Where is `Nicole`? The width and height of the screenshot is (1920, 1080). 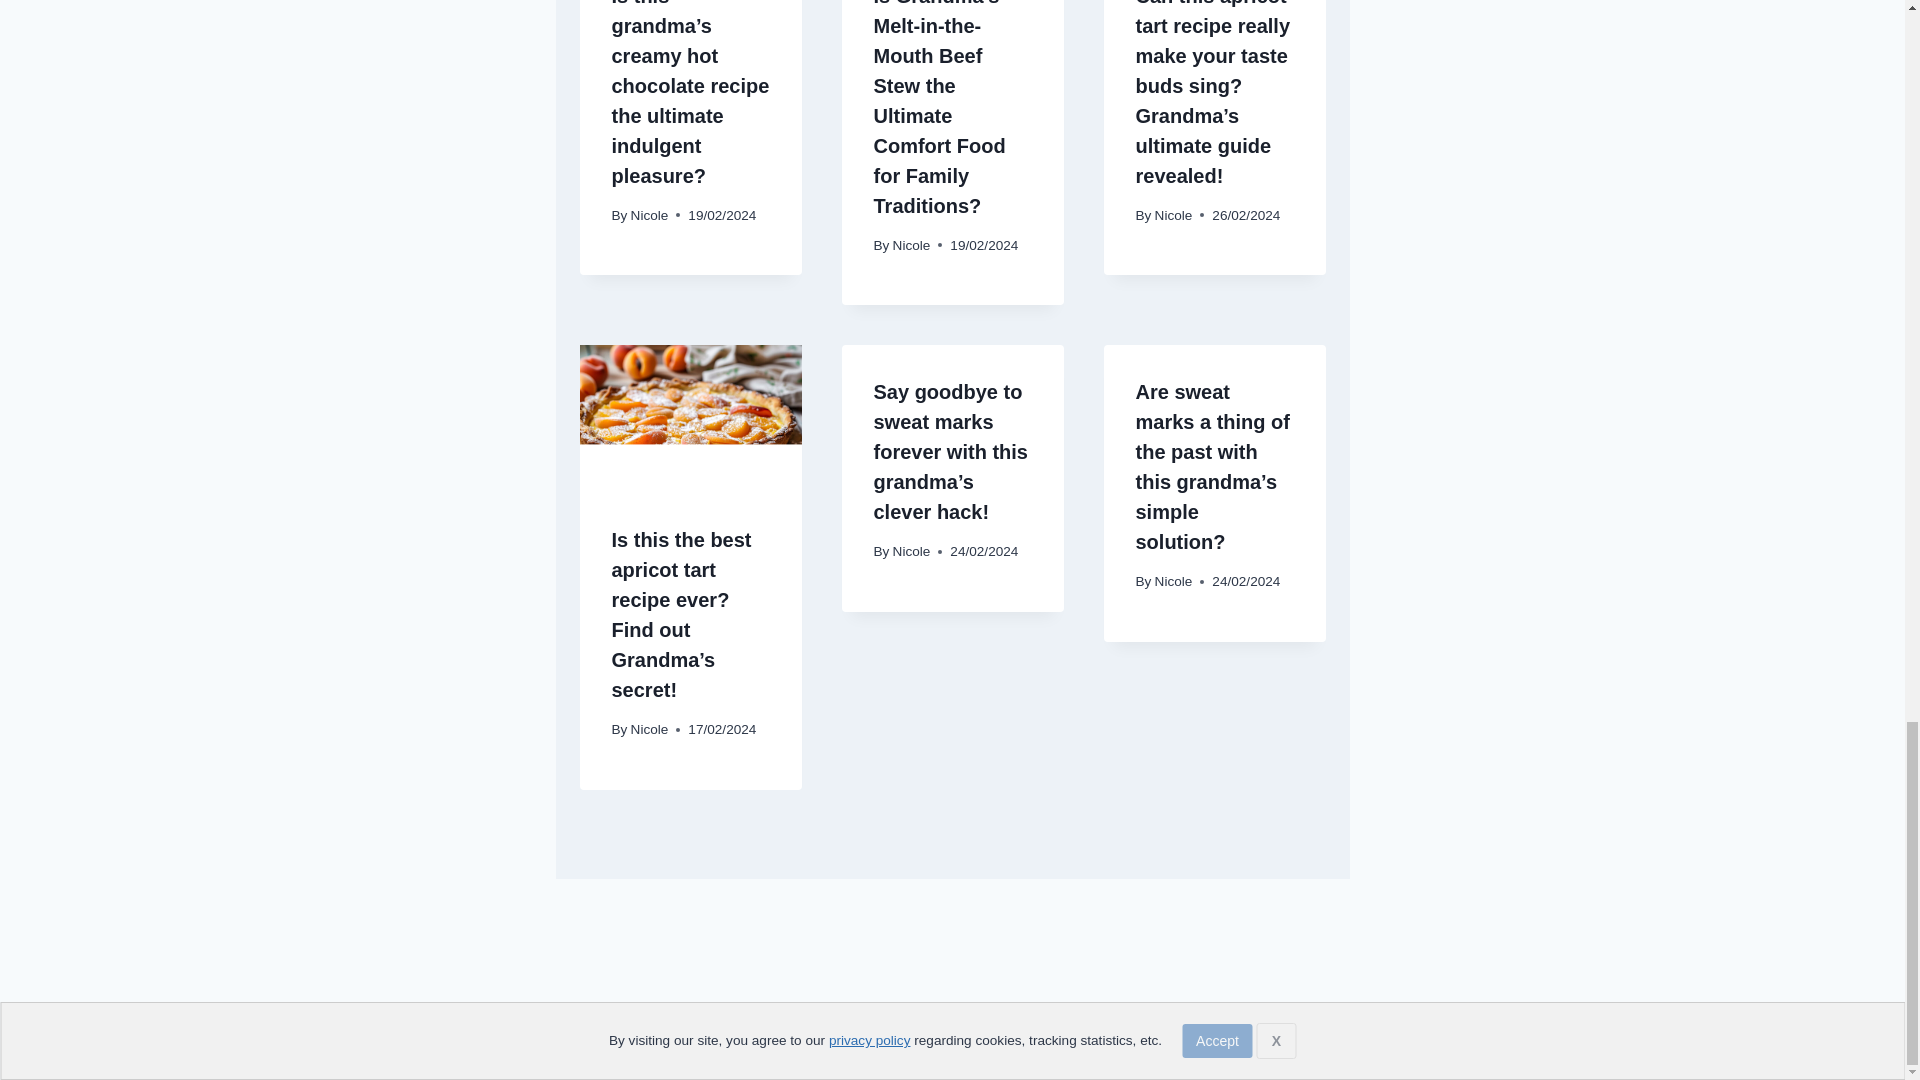 Nicole is located at coordinates (650, 729).